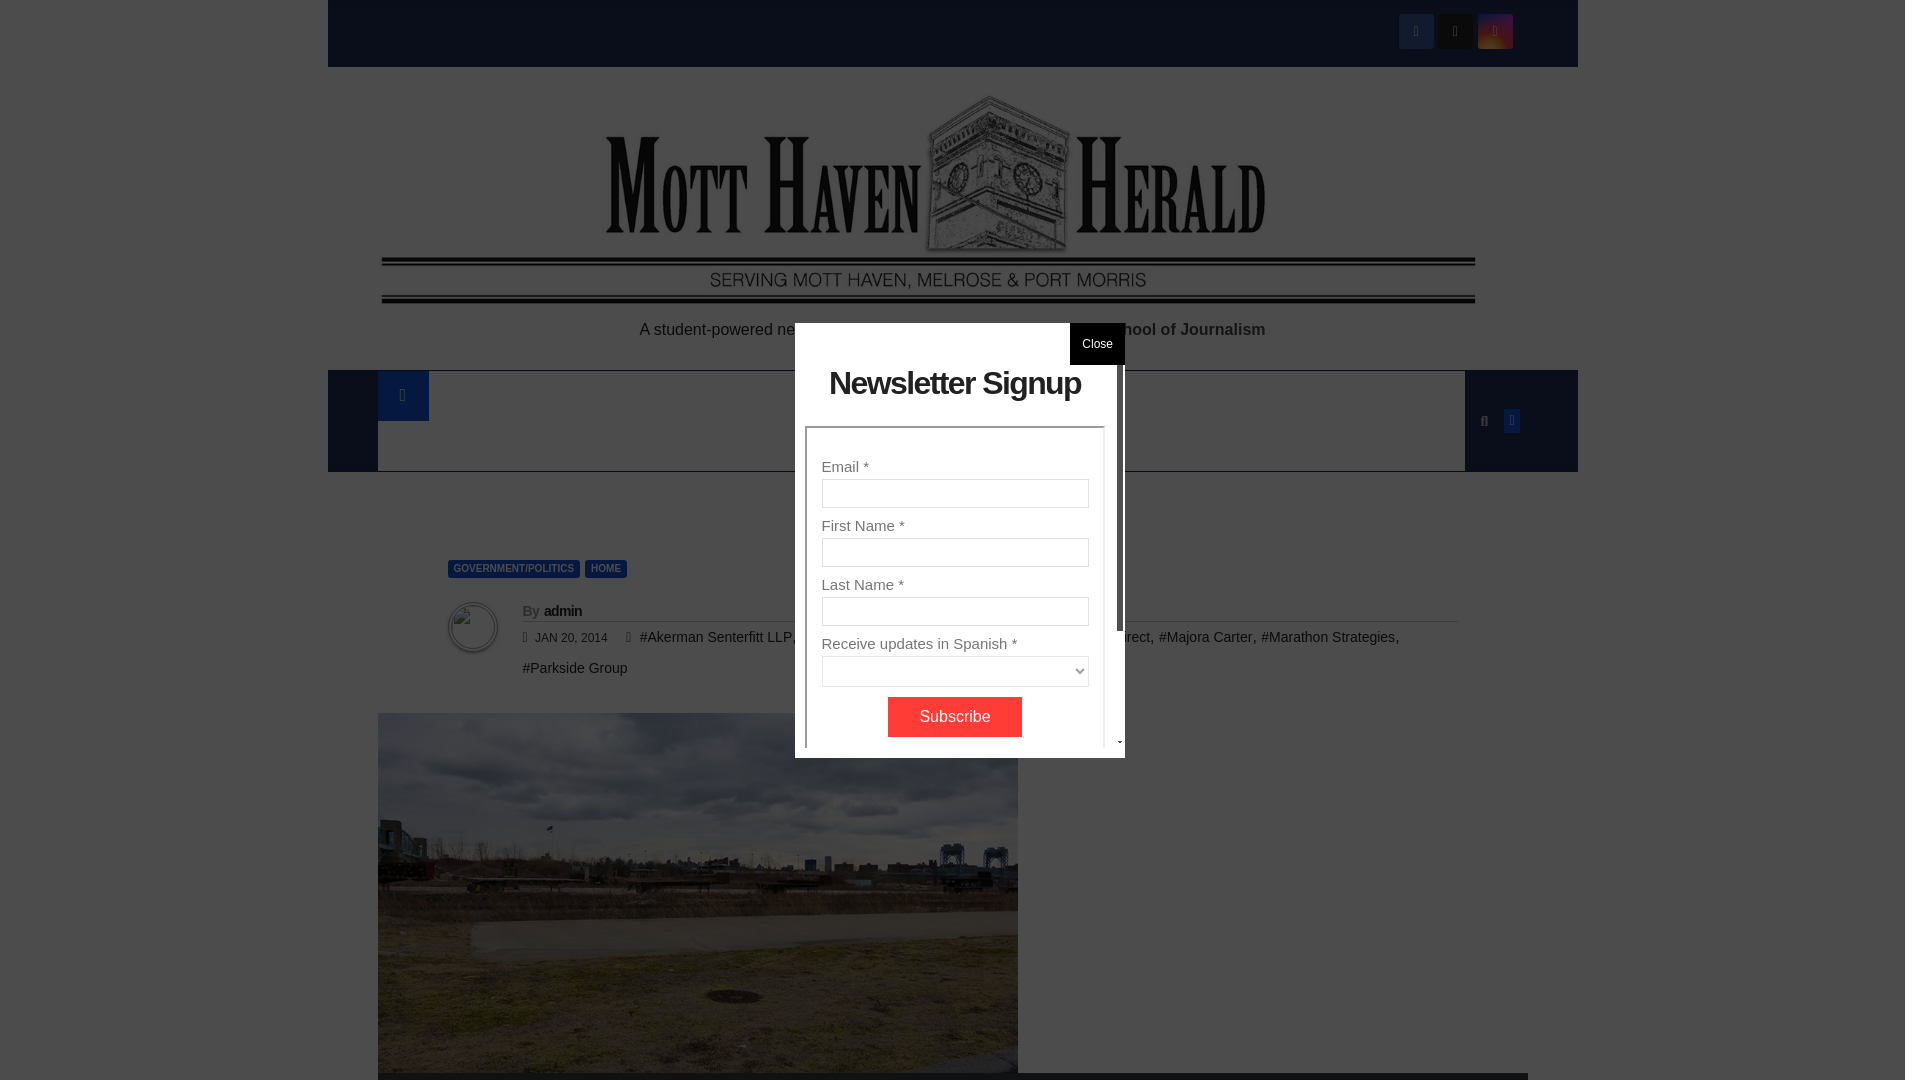 This screenshot has height=1080, width=1920. I want to click on Craig Newmark Graduate School of Journalism, so click(1086, 329).